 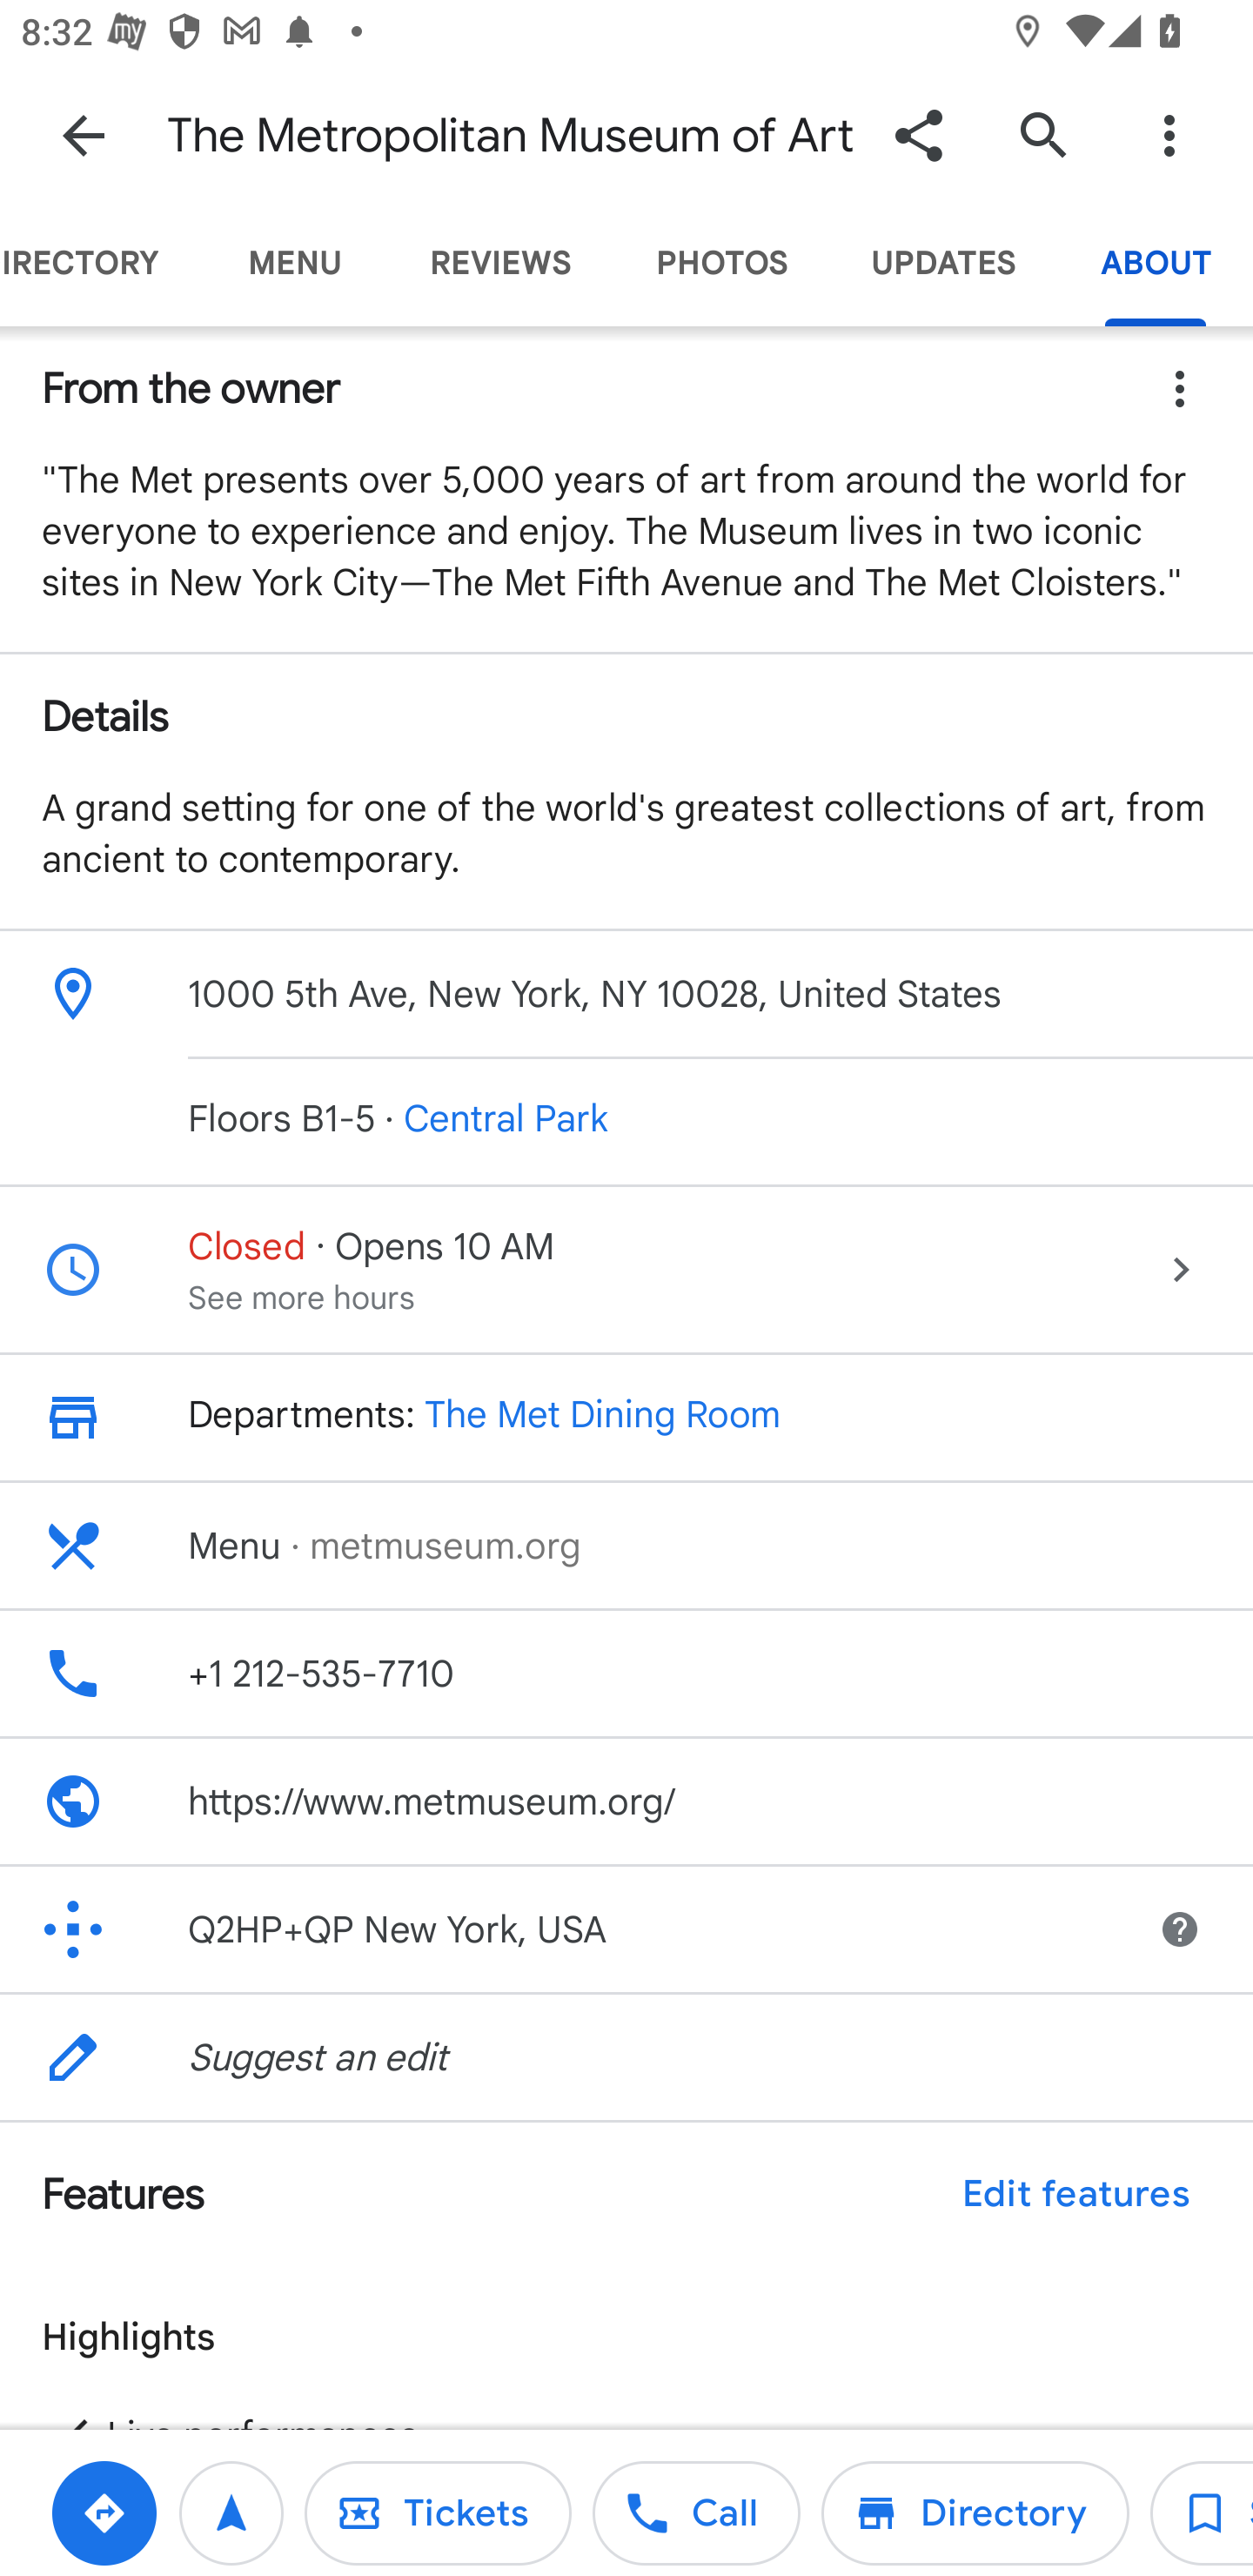 I want to click on Start, so click(x=231, y=2512).